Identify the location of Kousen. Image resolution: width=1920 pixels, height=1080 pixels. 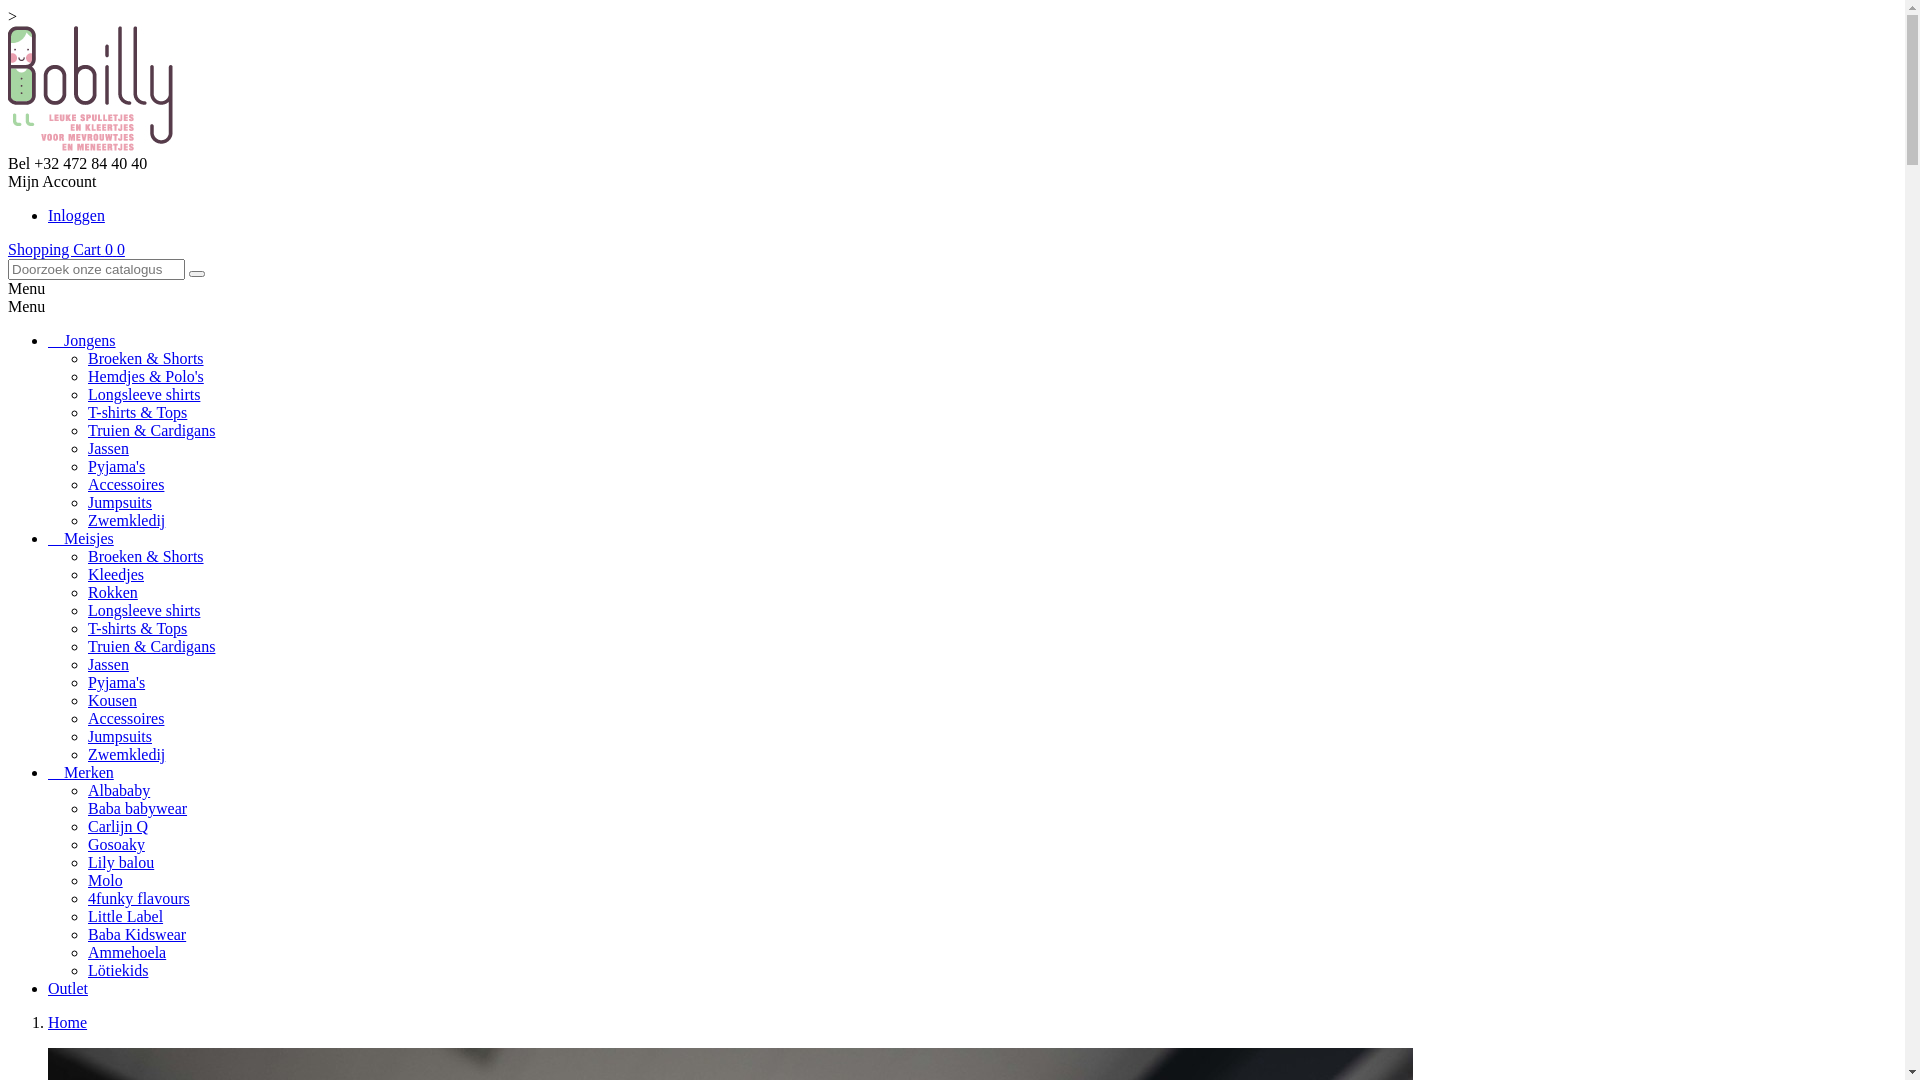
(112, 700).